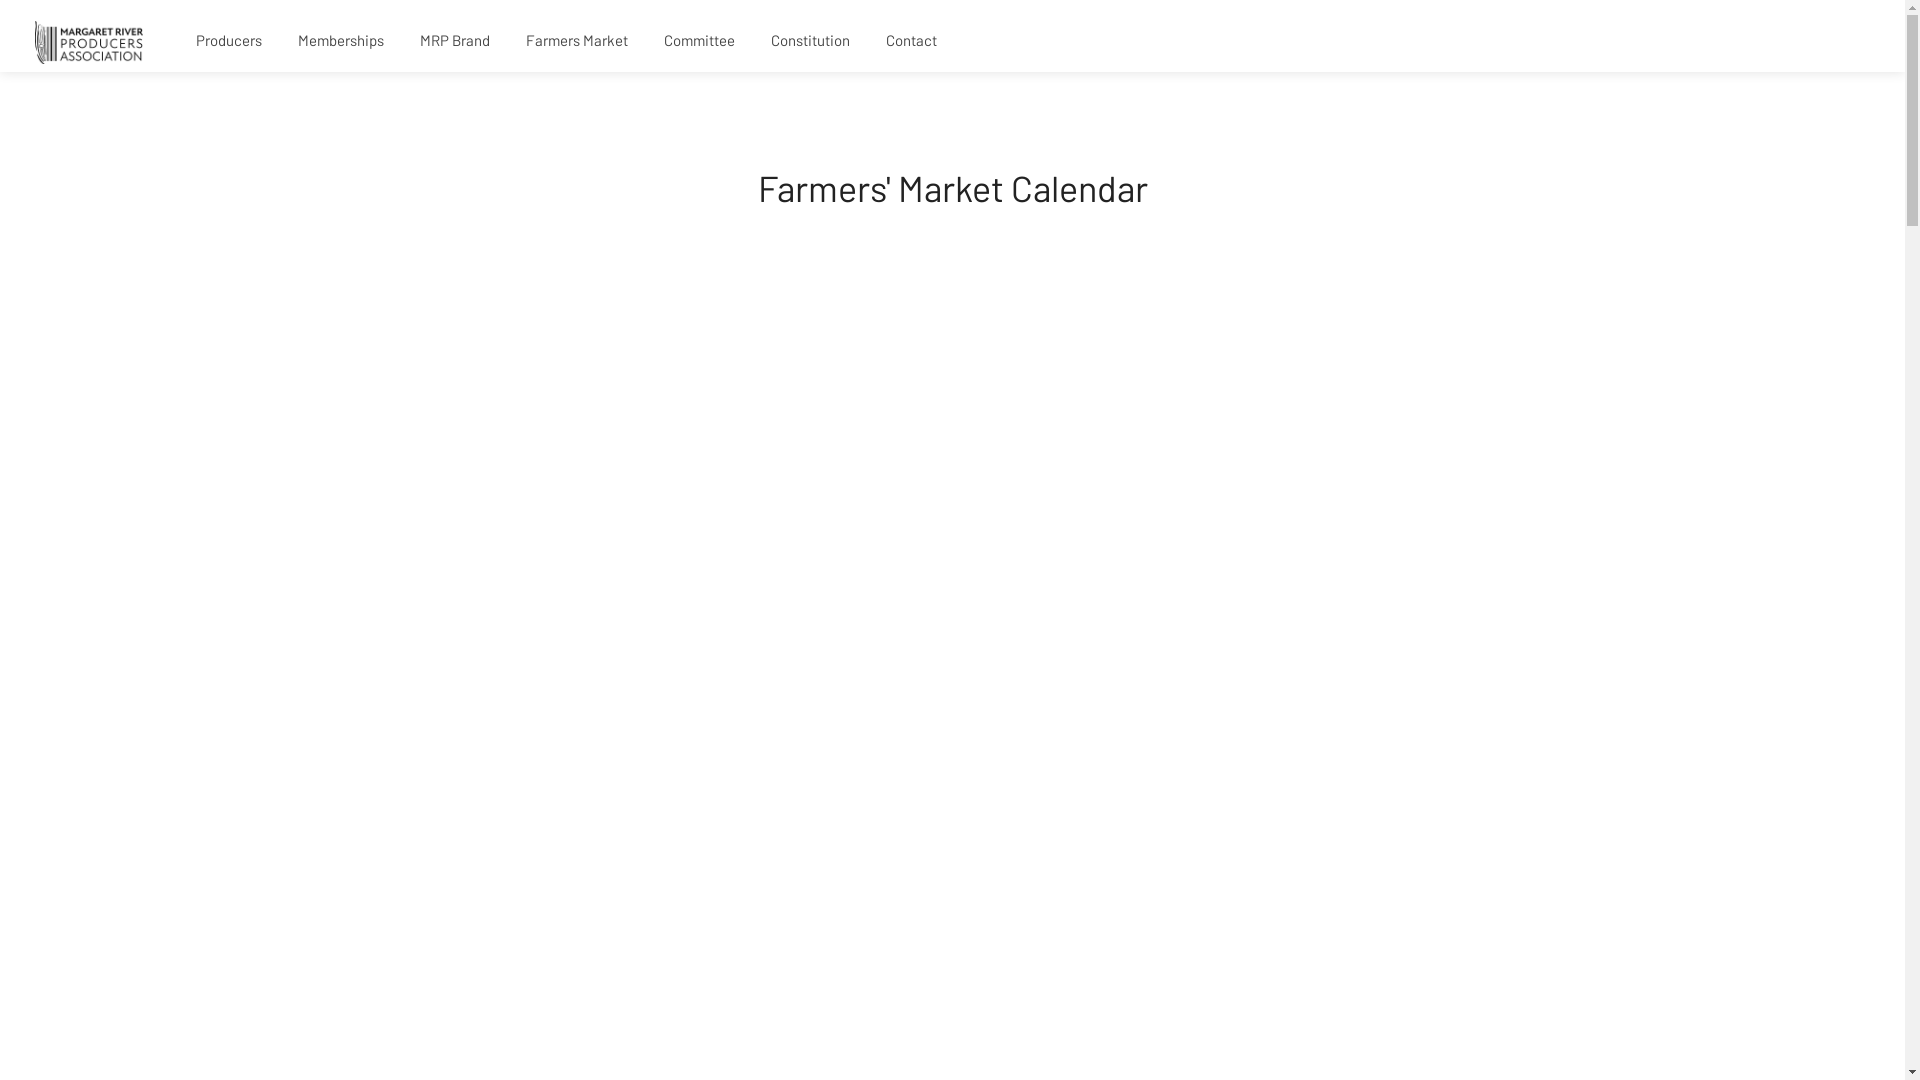  What do you see at coordinates (229, 41) in the screenshot?
I see `Producers` at bounding box center [229, 41].